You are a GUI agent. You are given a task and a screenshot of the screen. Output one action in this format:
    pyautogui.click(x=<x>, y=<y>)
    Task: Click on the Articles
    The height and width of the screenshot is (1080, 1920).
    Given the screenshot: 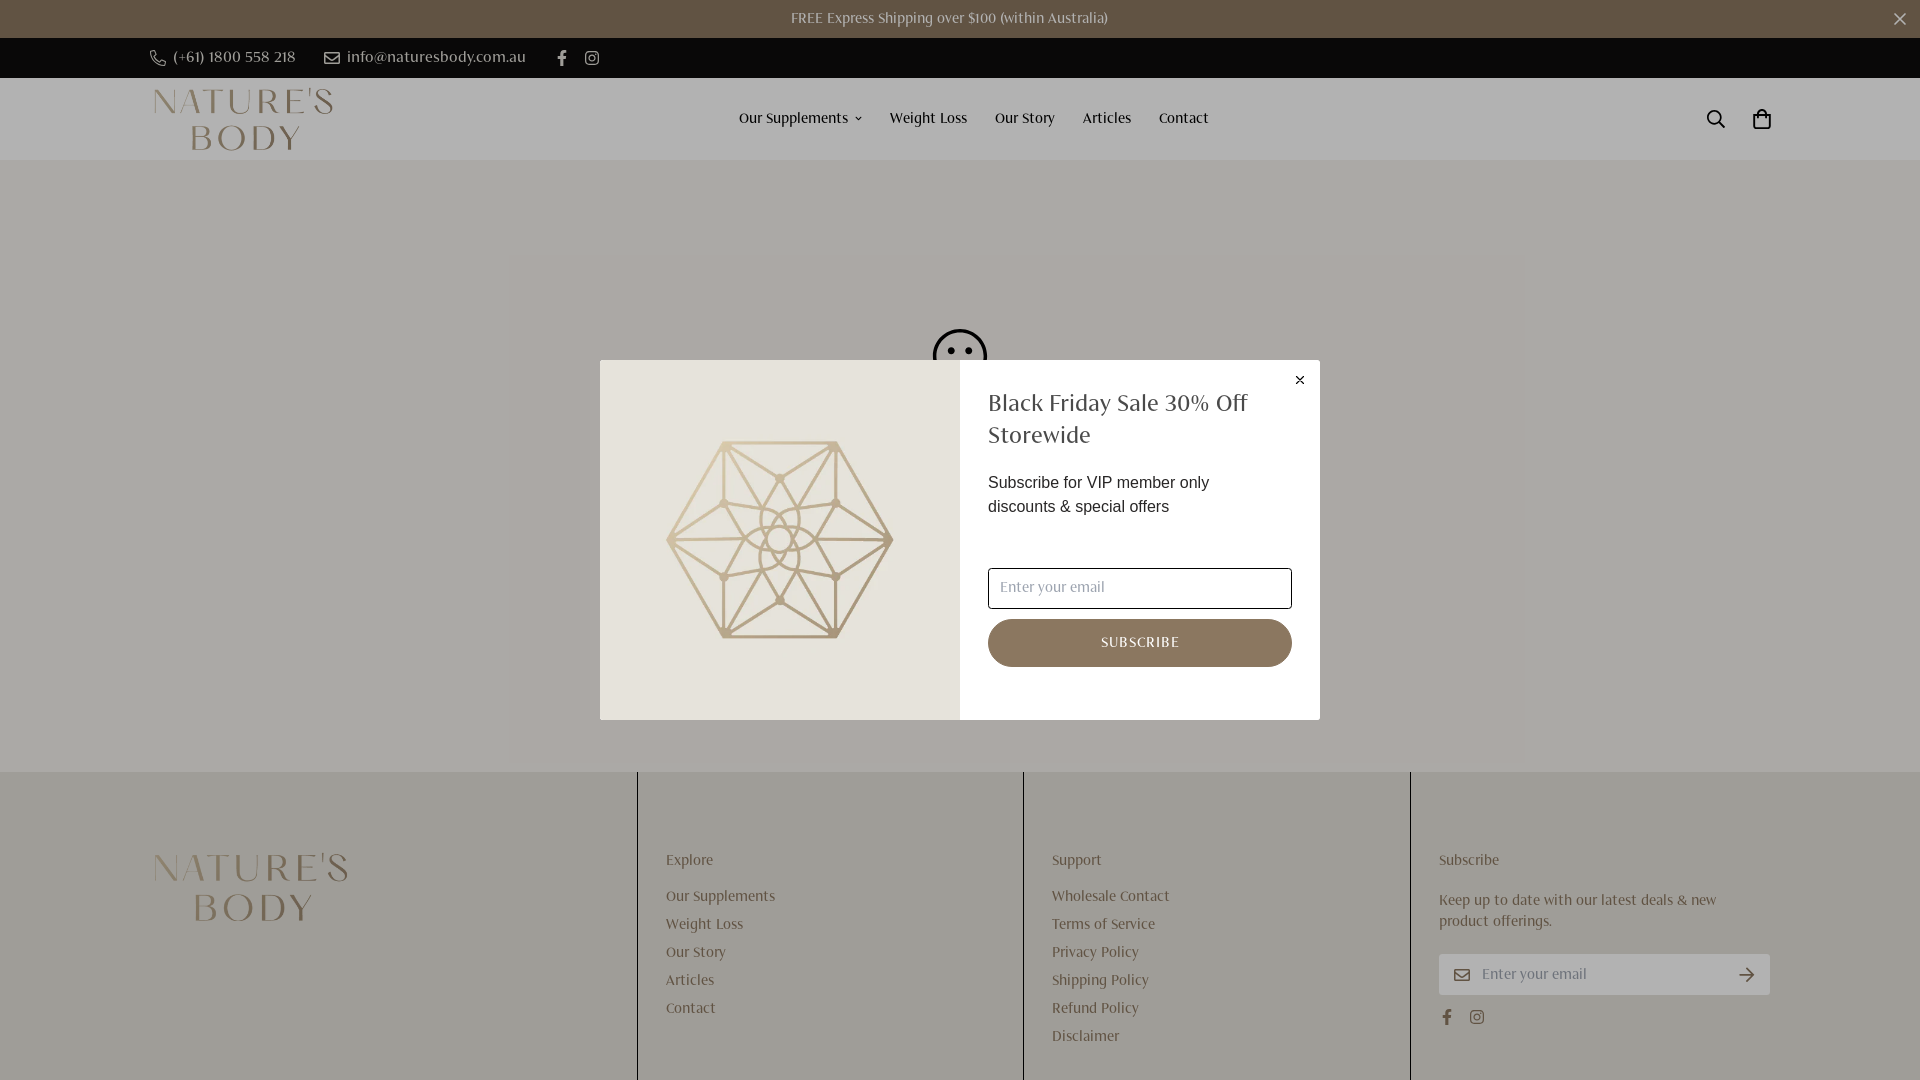 What is the action you would take?
    pyautogui.click(x=690, y=981)
    